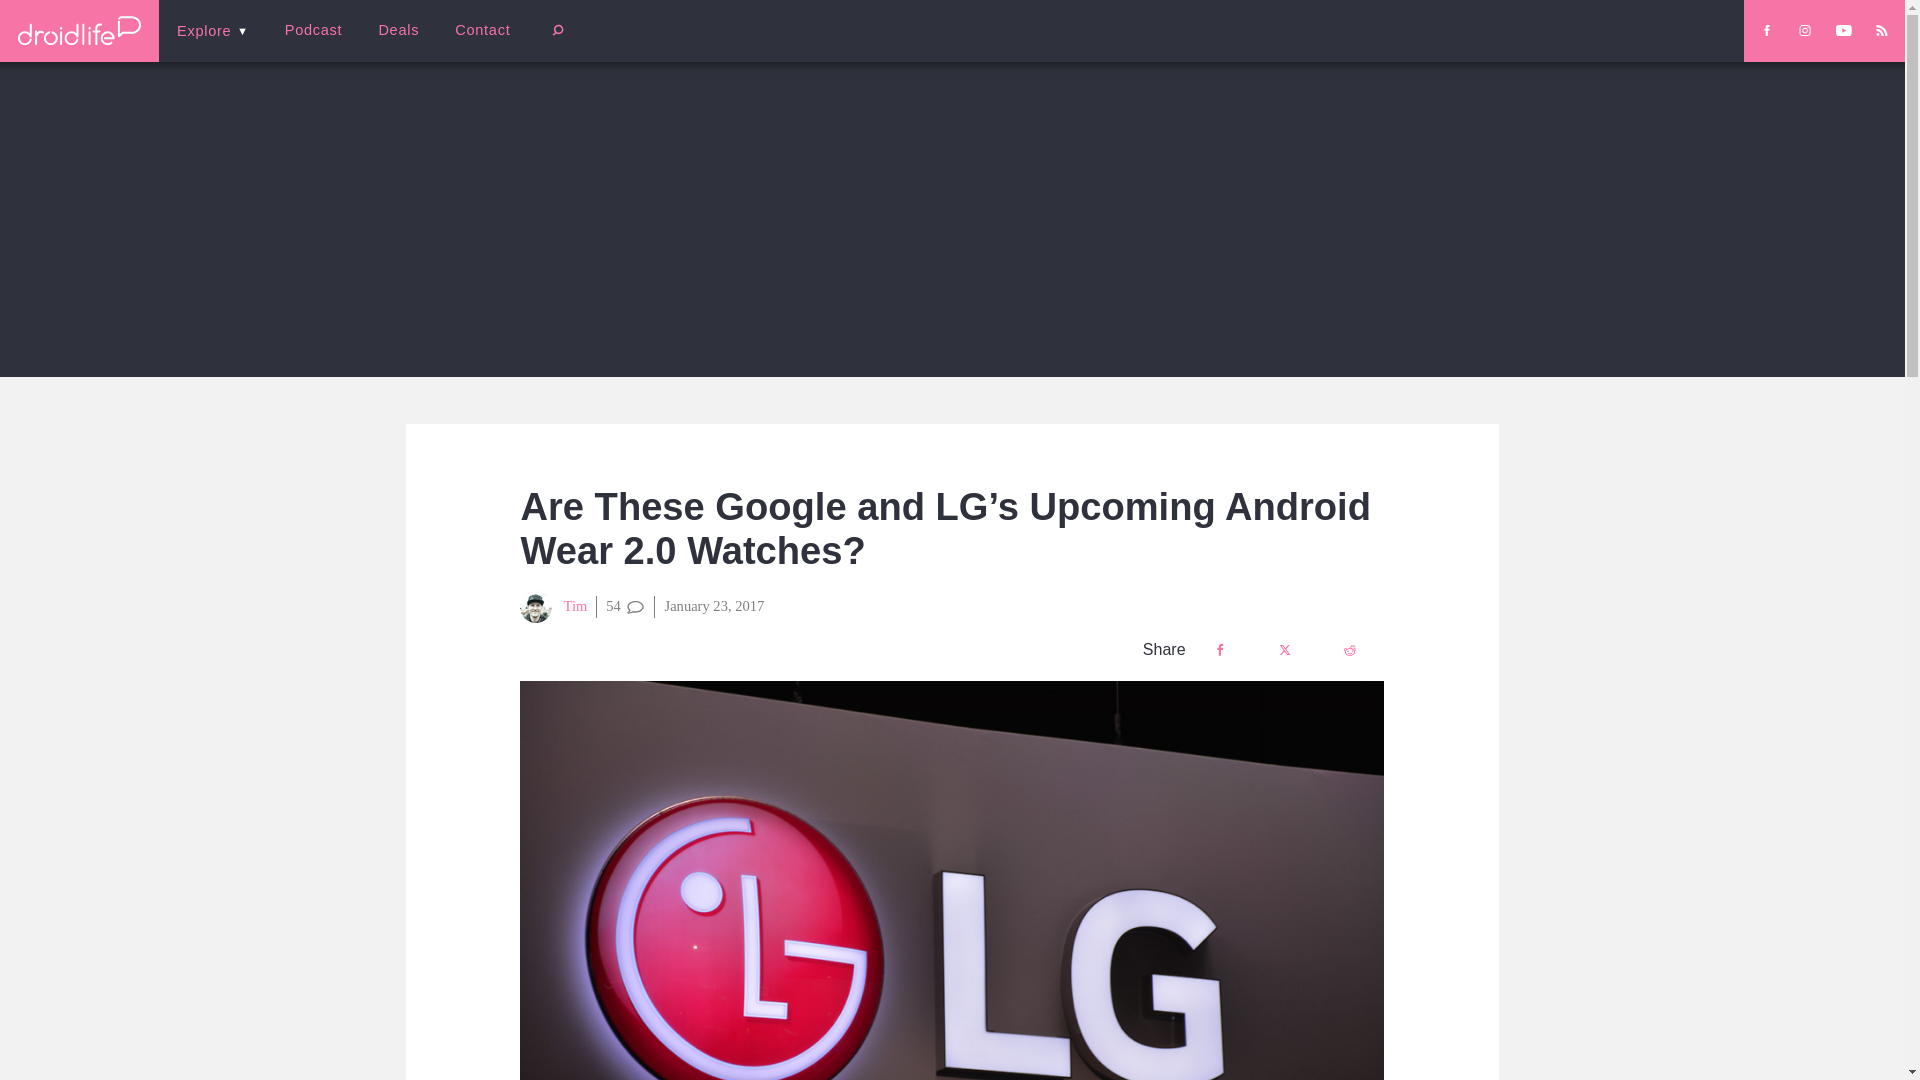  Describe the element at coordinates (1881, 30) in the screenshot. I see `Droid Life RSS` at that location.